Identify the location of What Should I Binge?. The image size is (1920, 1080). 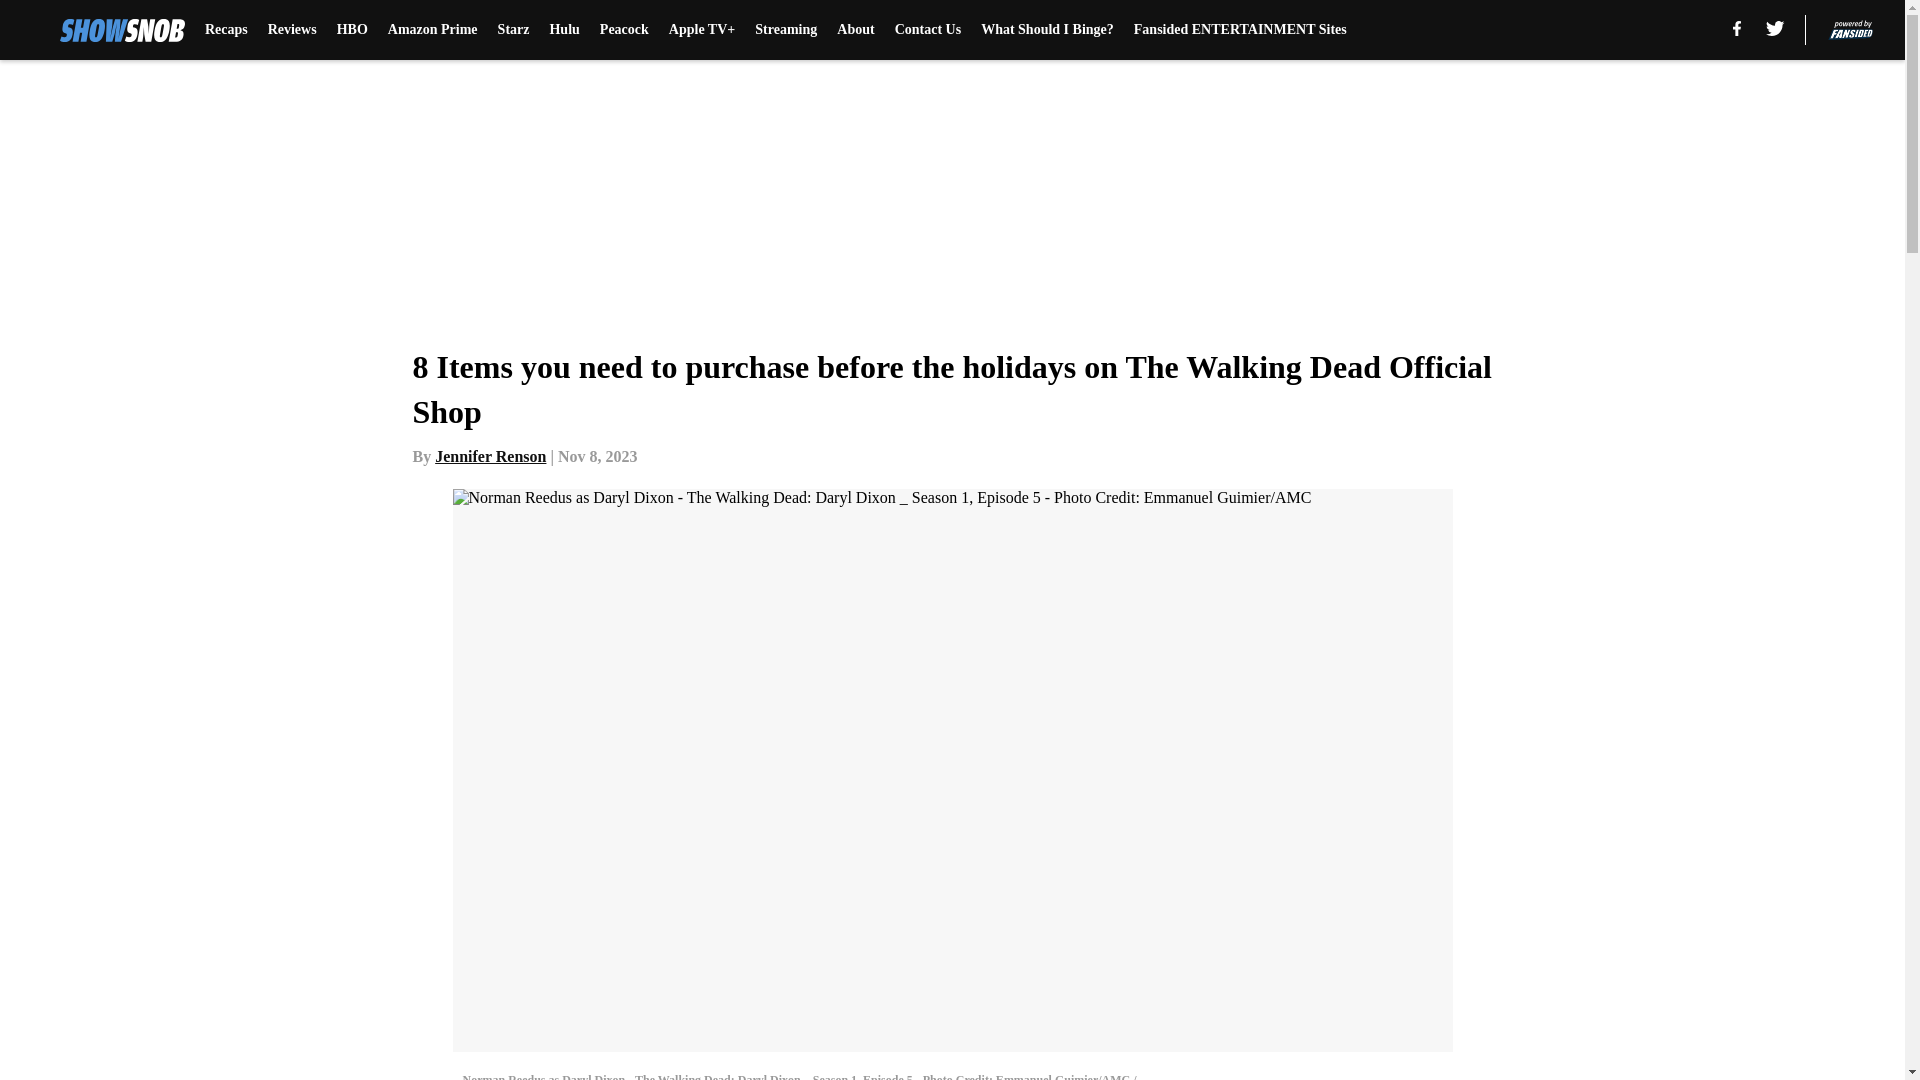
(1047, 30).